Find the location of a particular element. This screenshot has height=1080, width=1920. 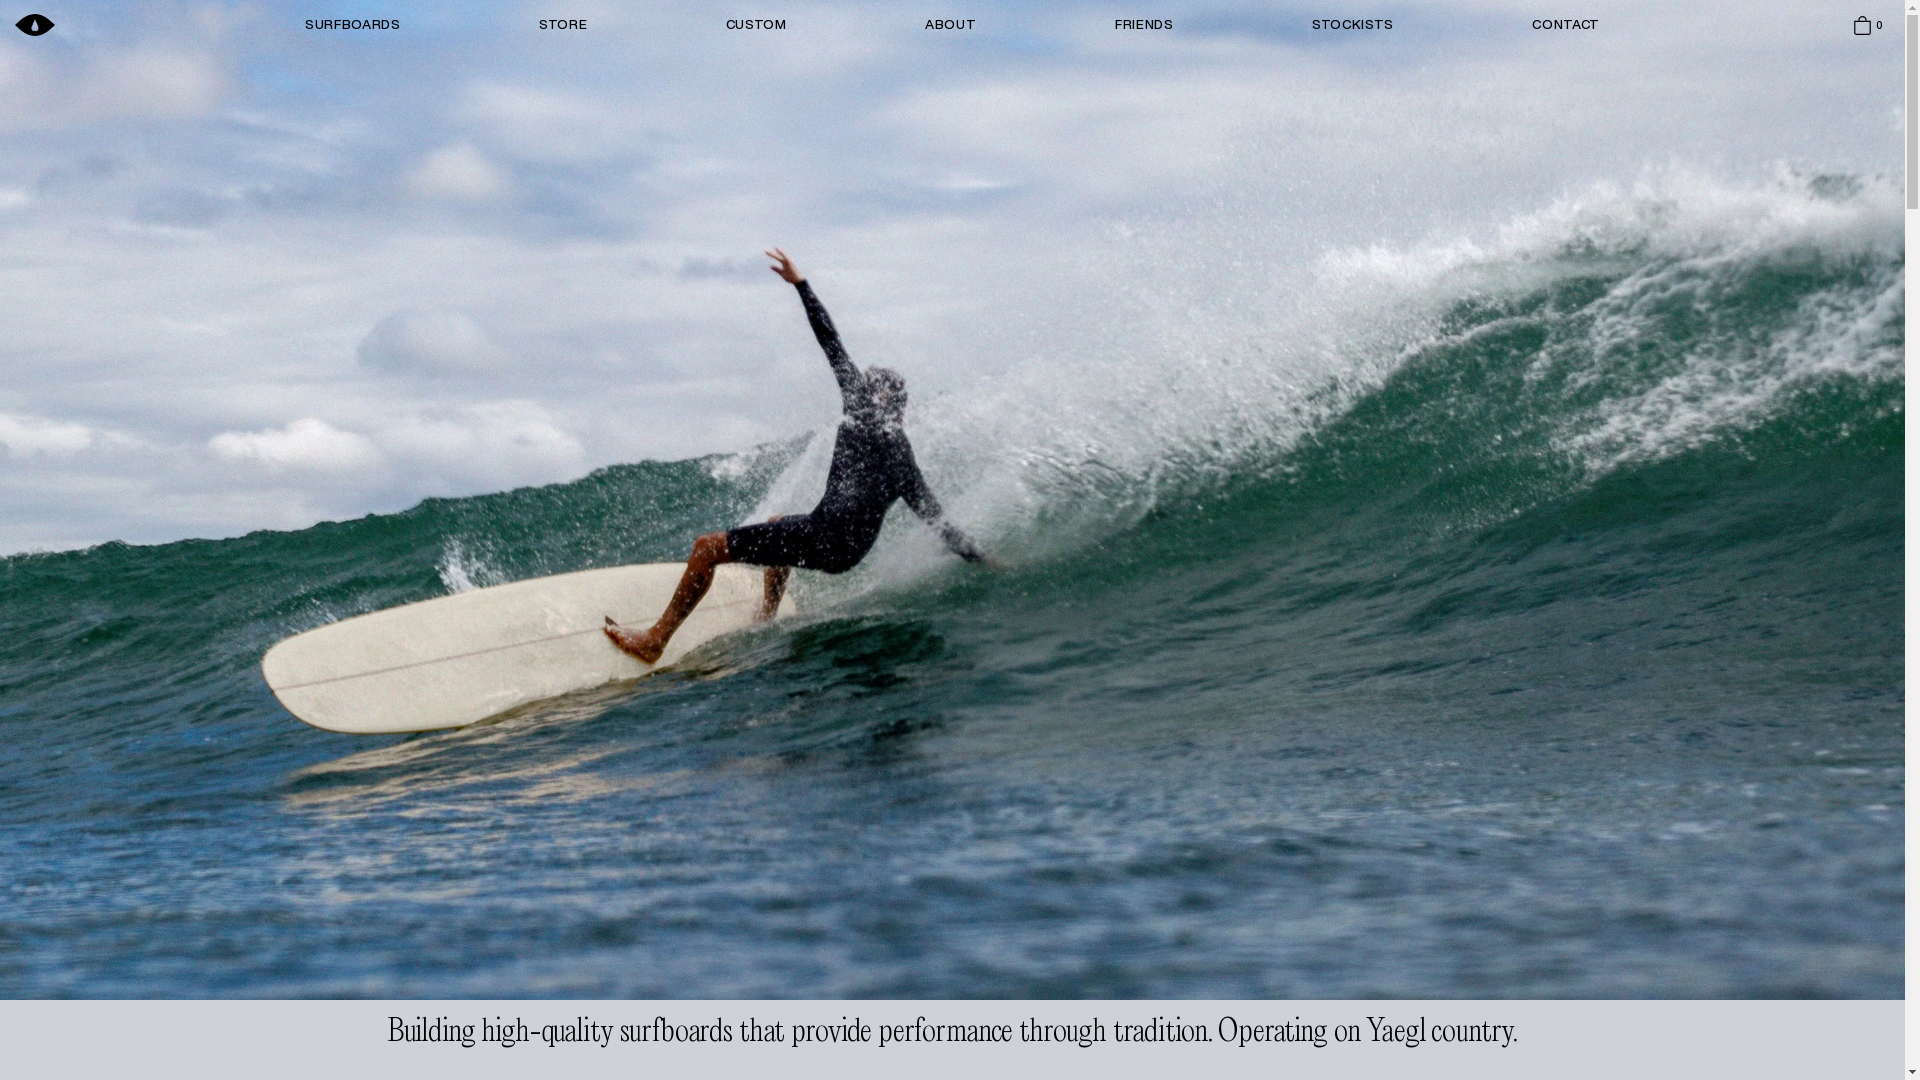

CONTACT is located at coordinates (1566, 25).